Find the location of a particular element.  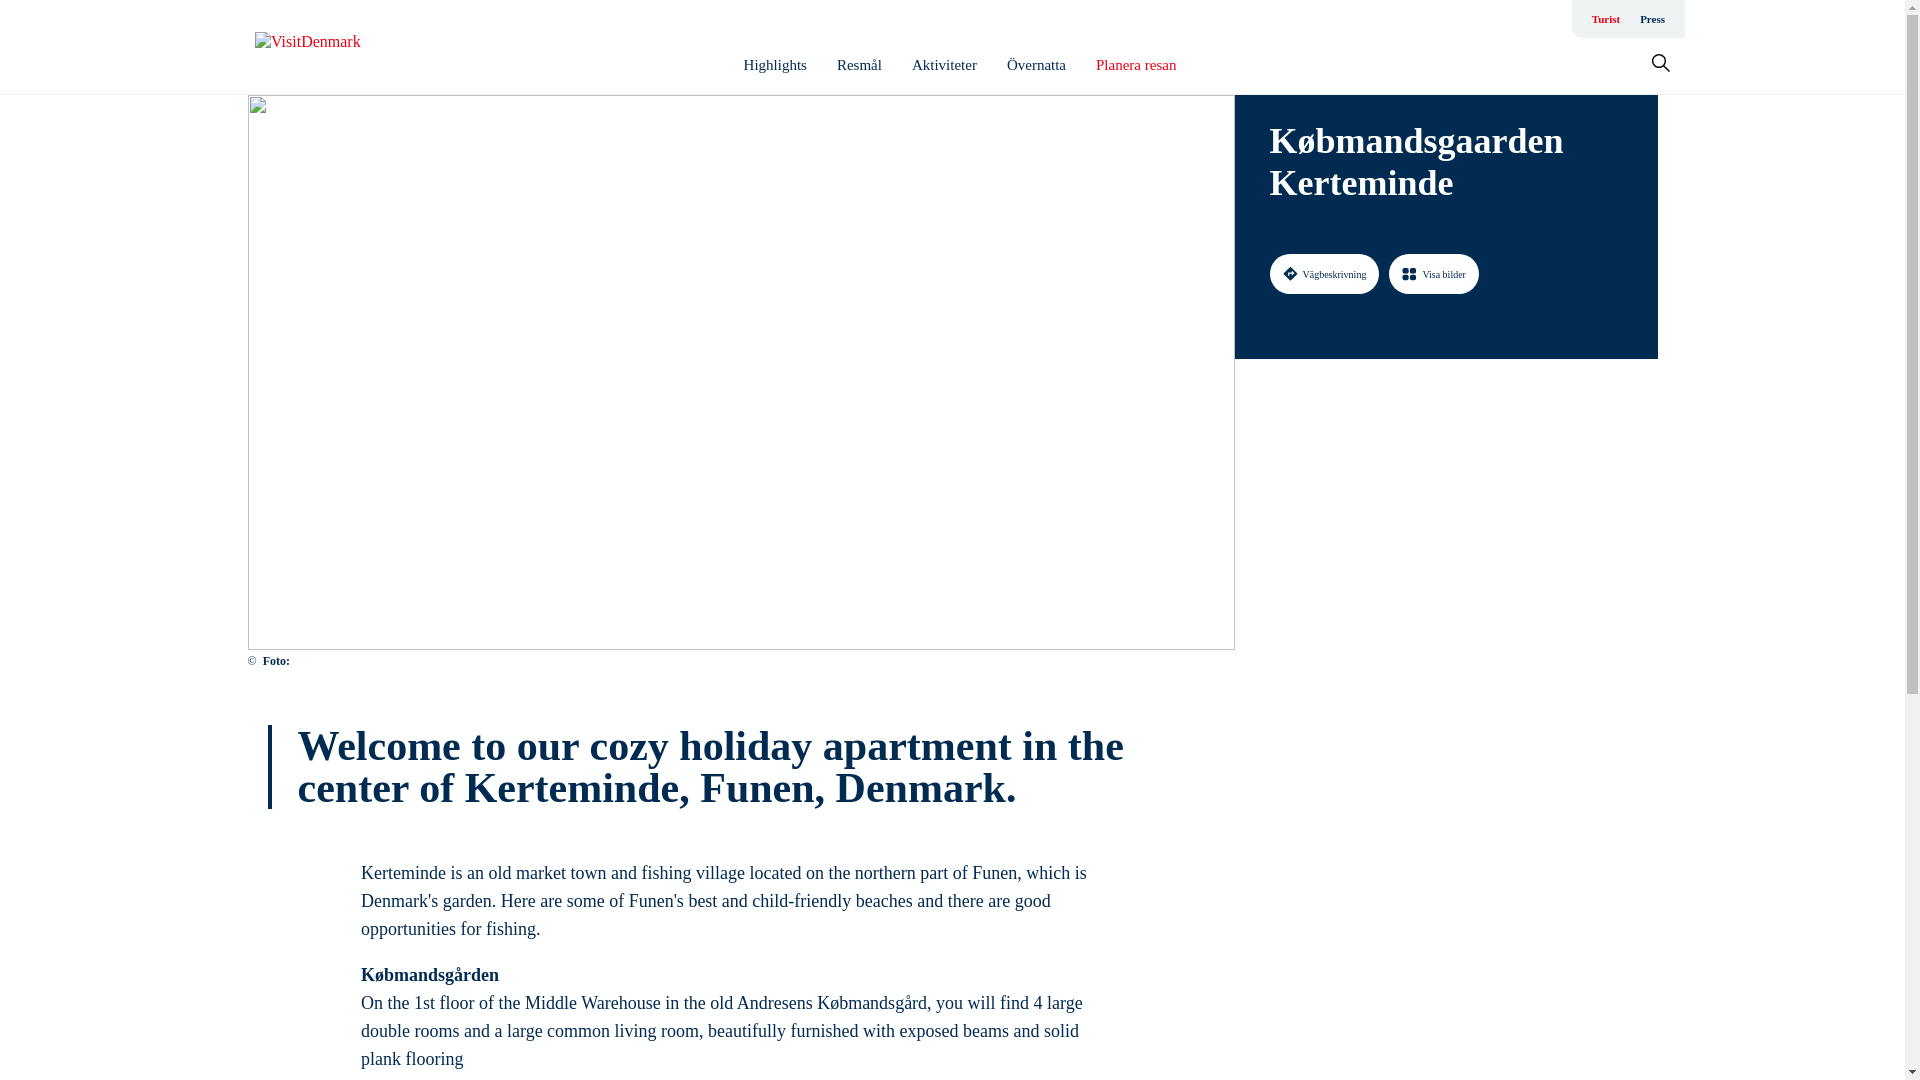

Visa bilder is located at coordinates (1433, 273).